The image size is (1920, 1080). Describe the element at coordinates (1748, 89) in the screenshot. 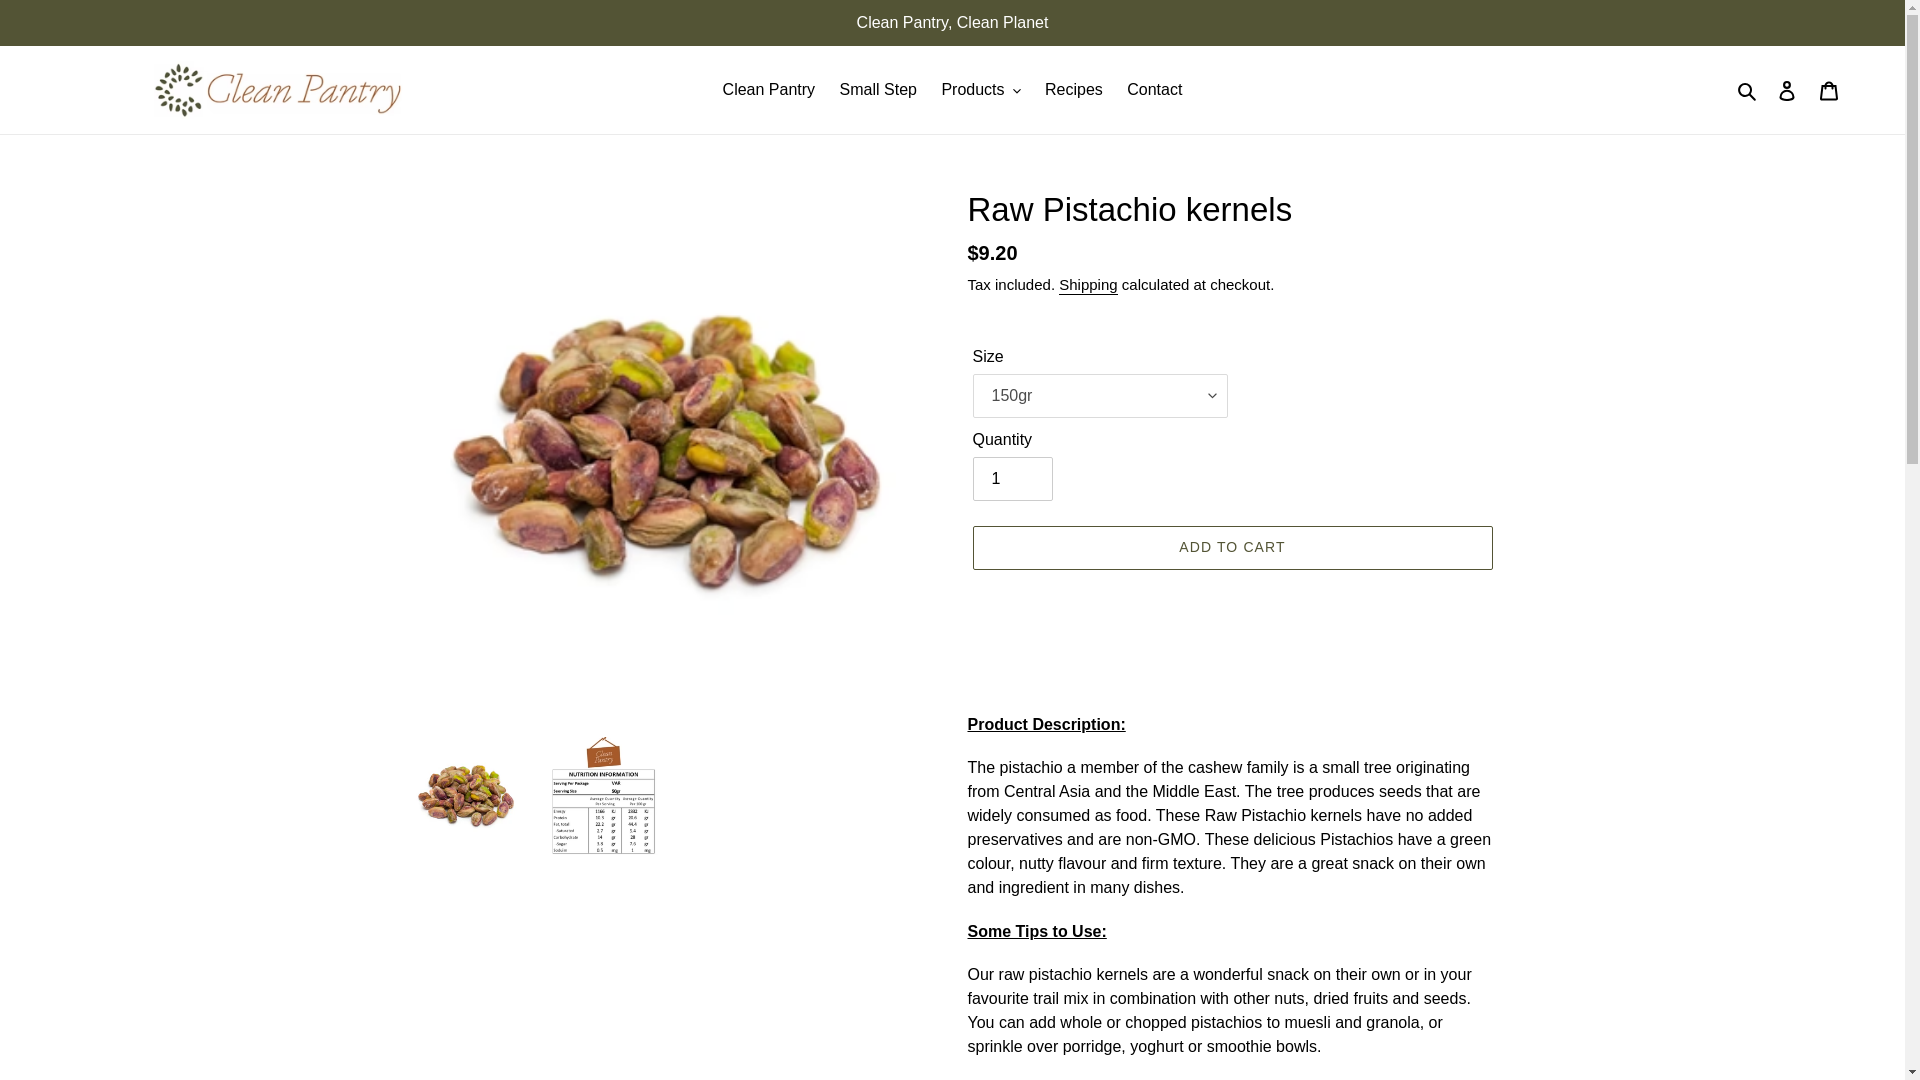

I see `Search` at that location.